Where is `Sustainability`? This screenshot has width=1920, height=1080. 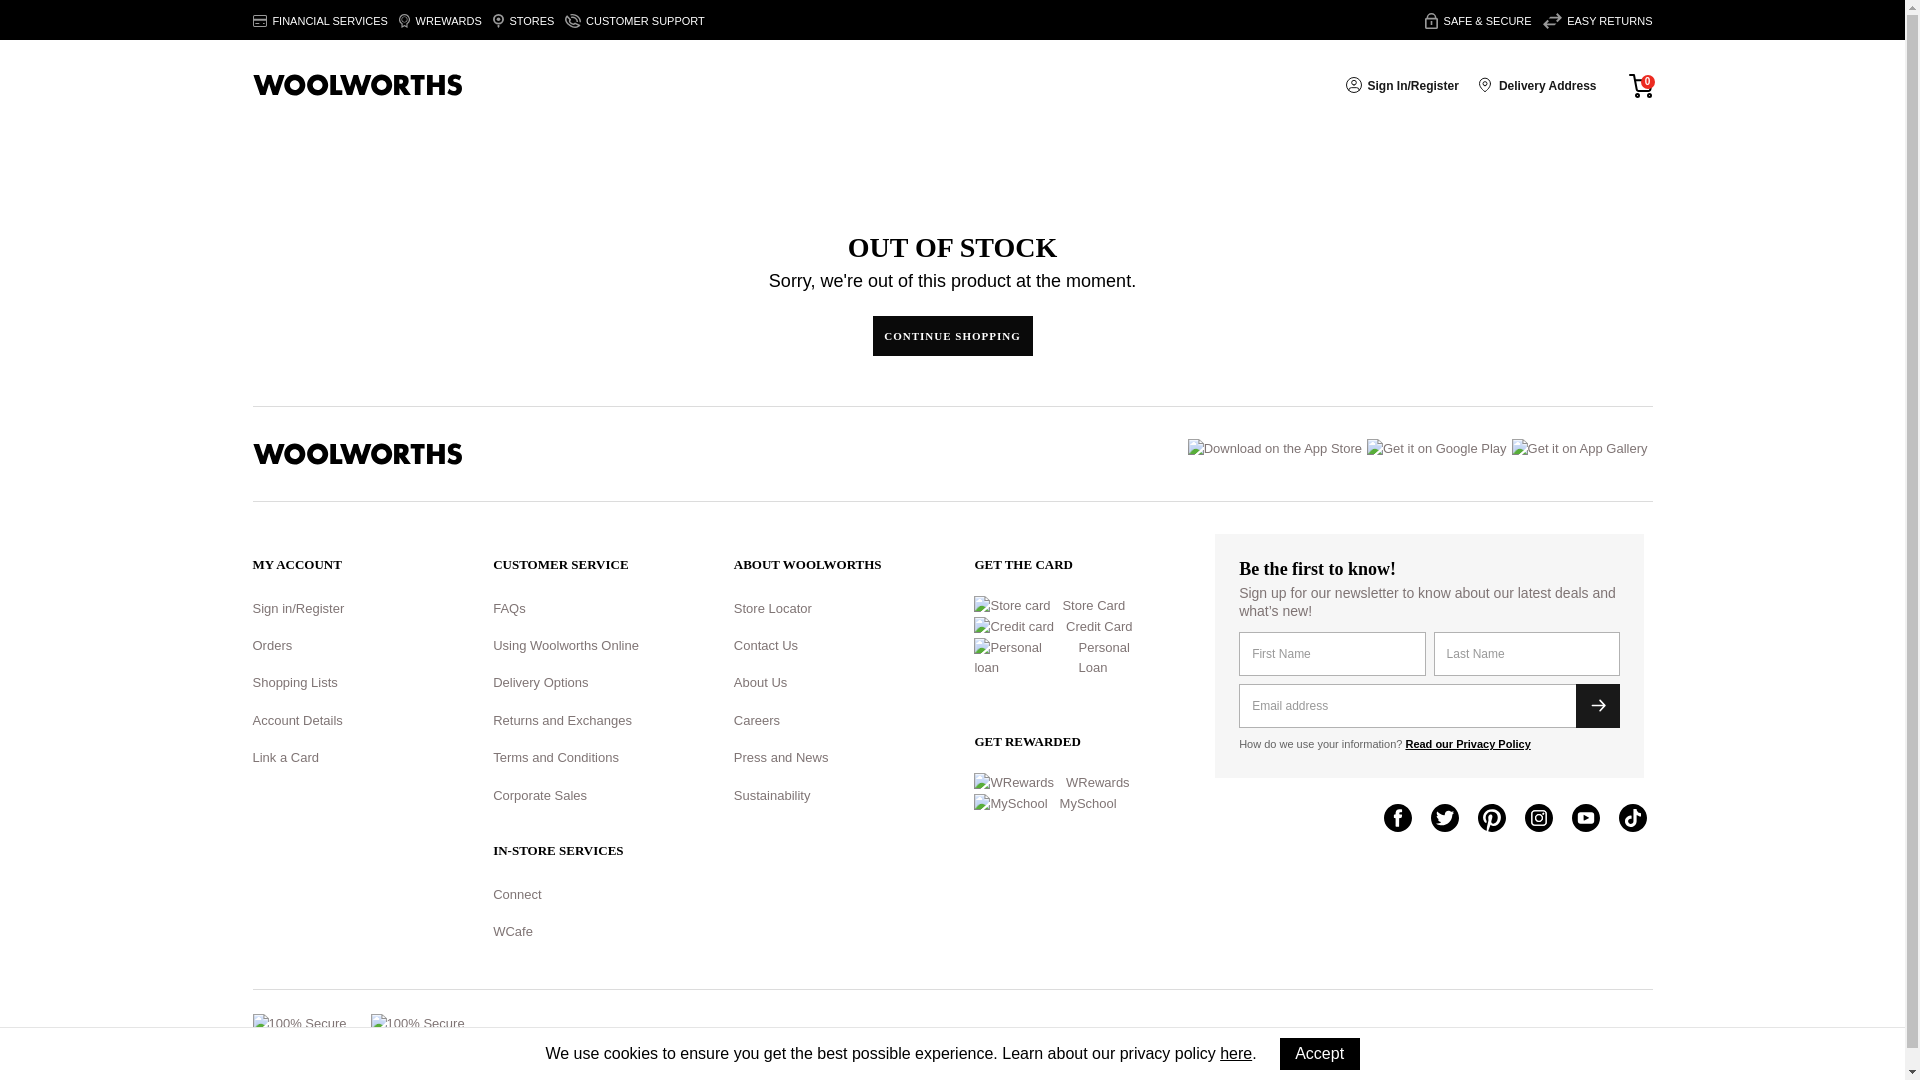
Sustainability is located at coordinates (772, 796).